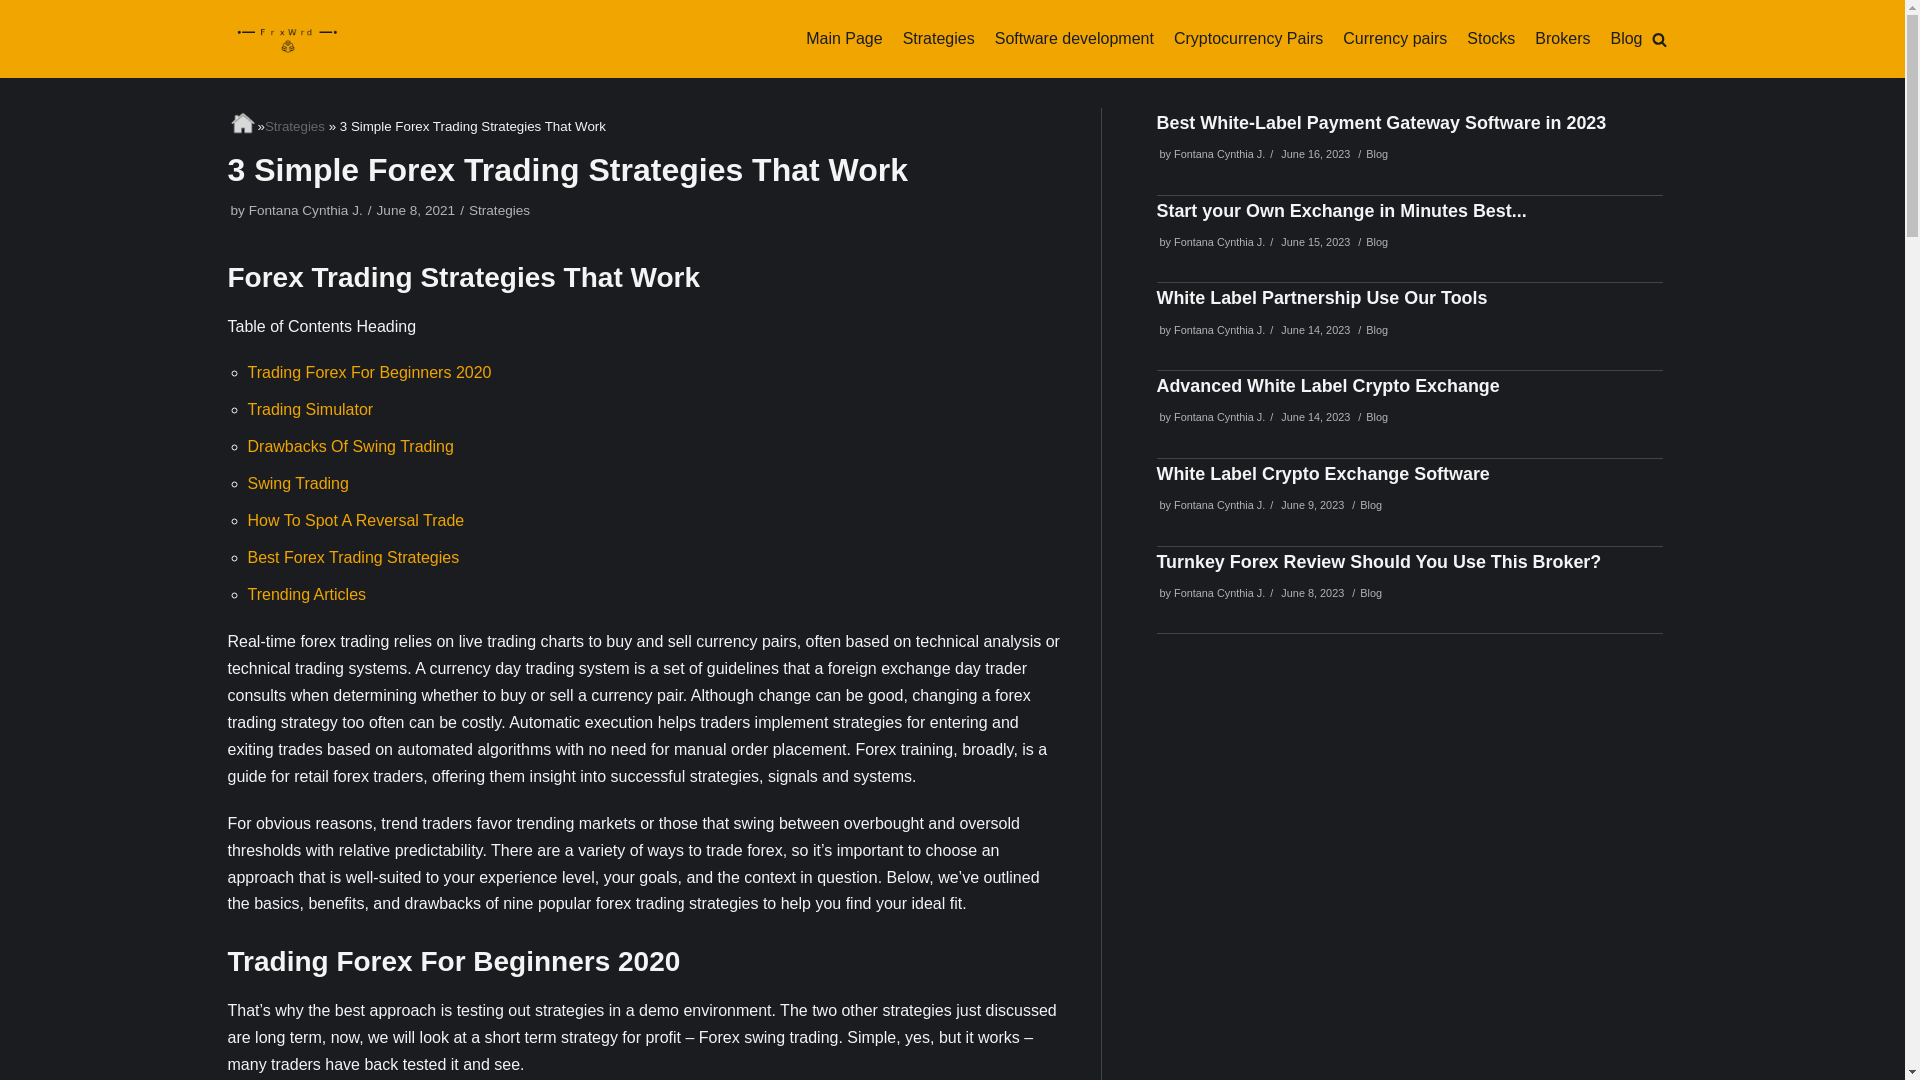 Image resolution: width=1920 pixels, height=1080 pixels. Describe the element at coordinates (1219, 242) in the screenshot. I see `Fontana Cynthia J.` at that location.